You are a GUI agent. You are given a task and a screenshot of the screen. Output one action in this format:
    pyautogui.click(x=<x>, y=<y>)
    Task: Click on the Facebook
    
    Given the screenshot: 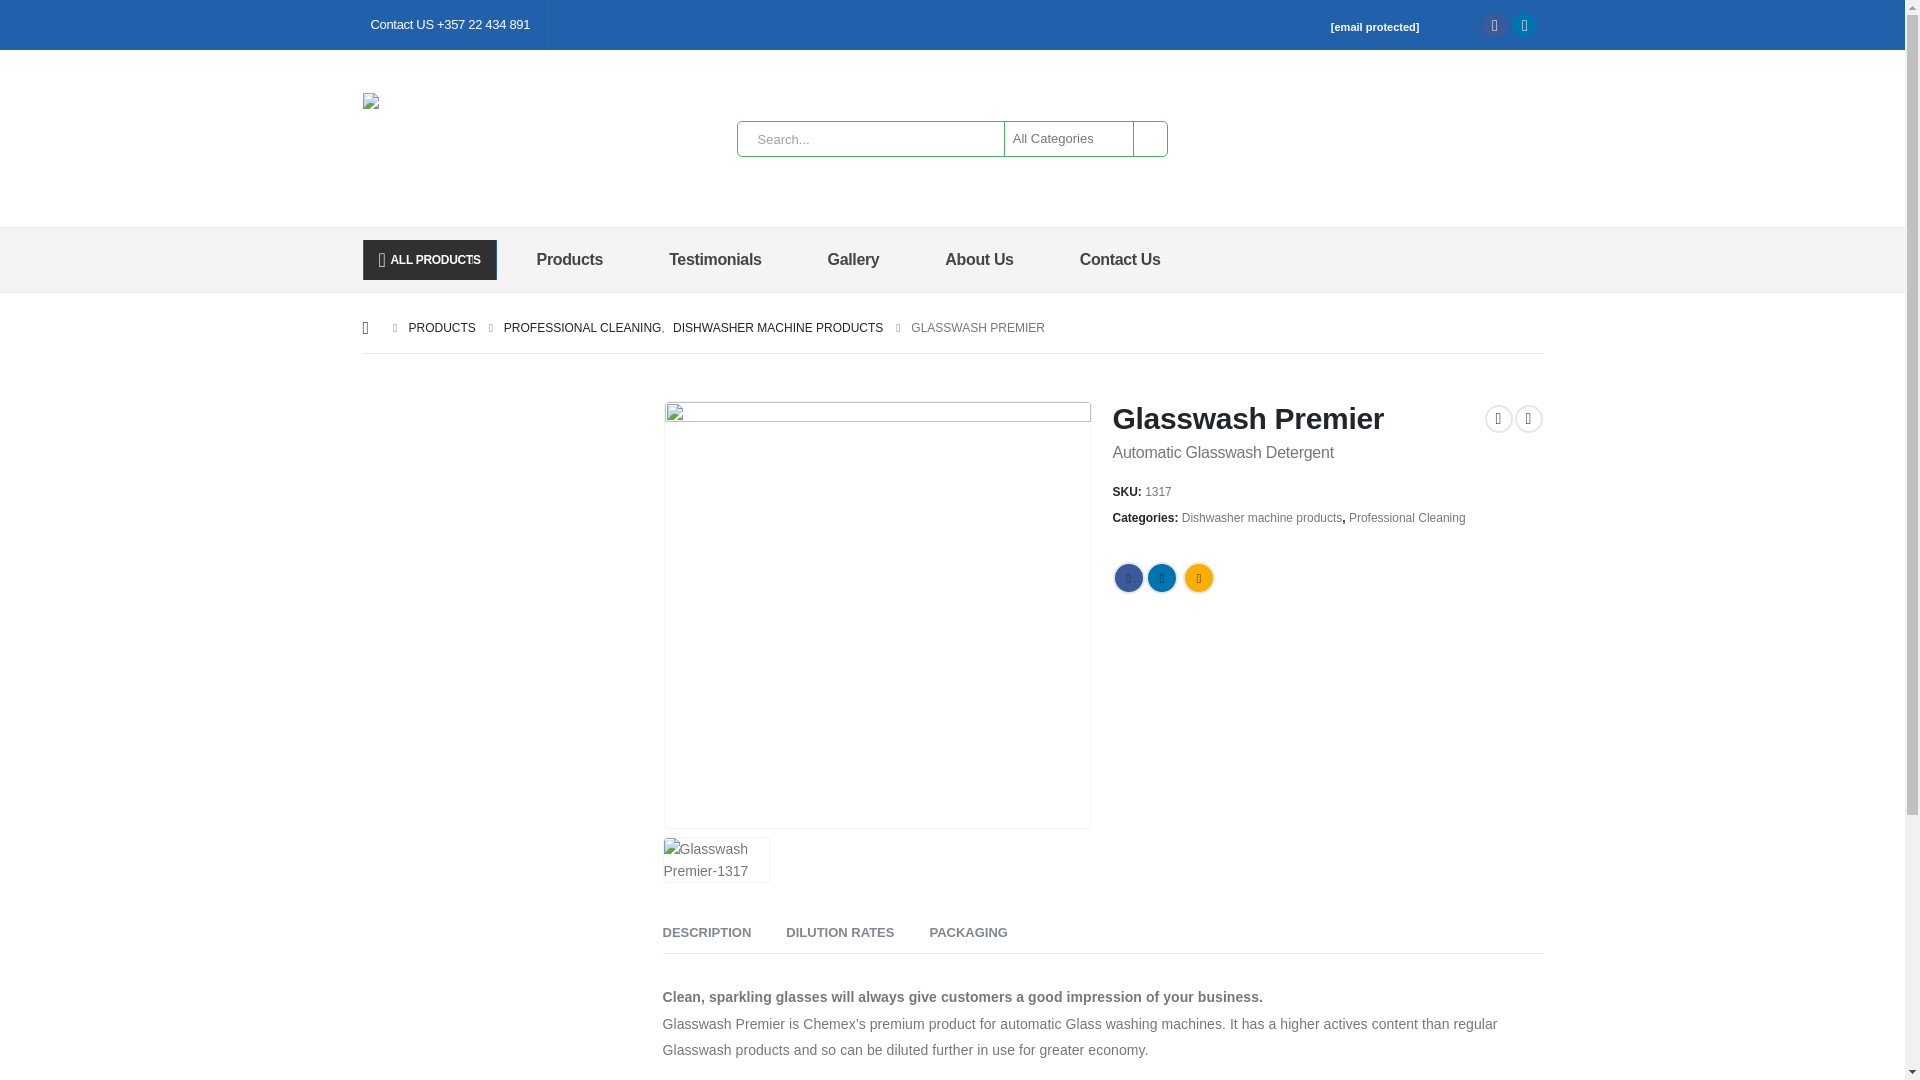 What is the action you would take?
    pyautogui.click(x=1128, y=578)
    